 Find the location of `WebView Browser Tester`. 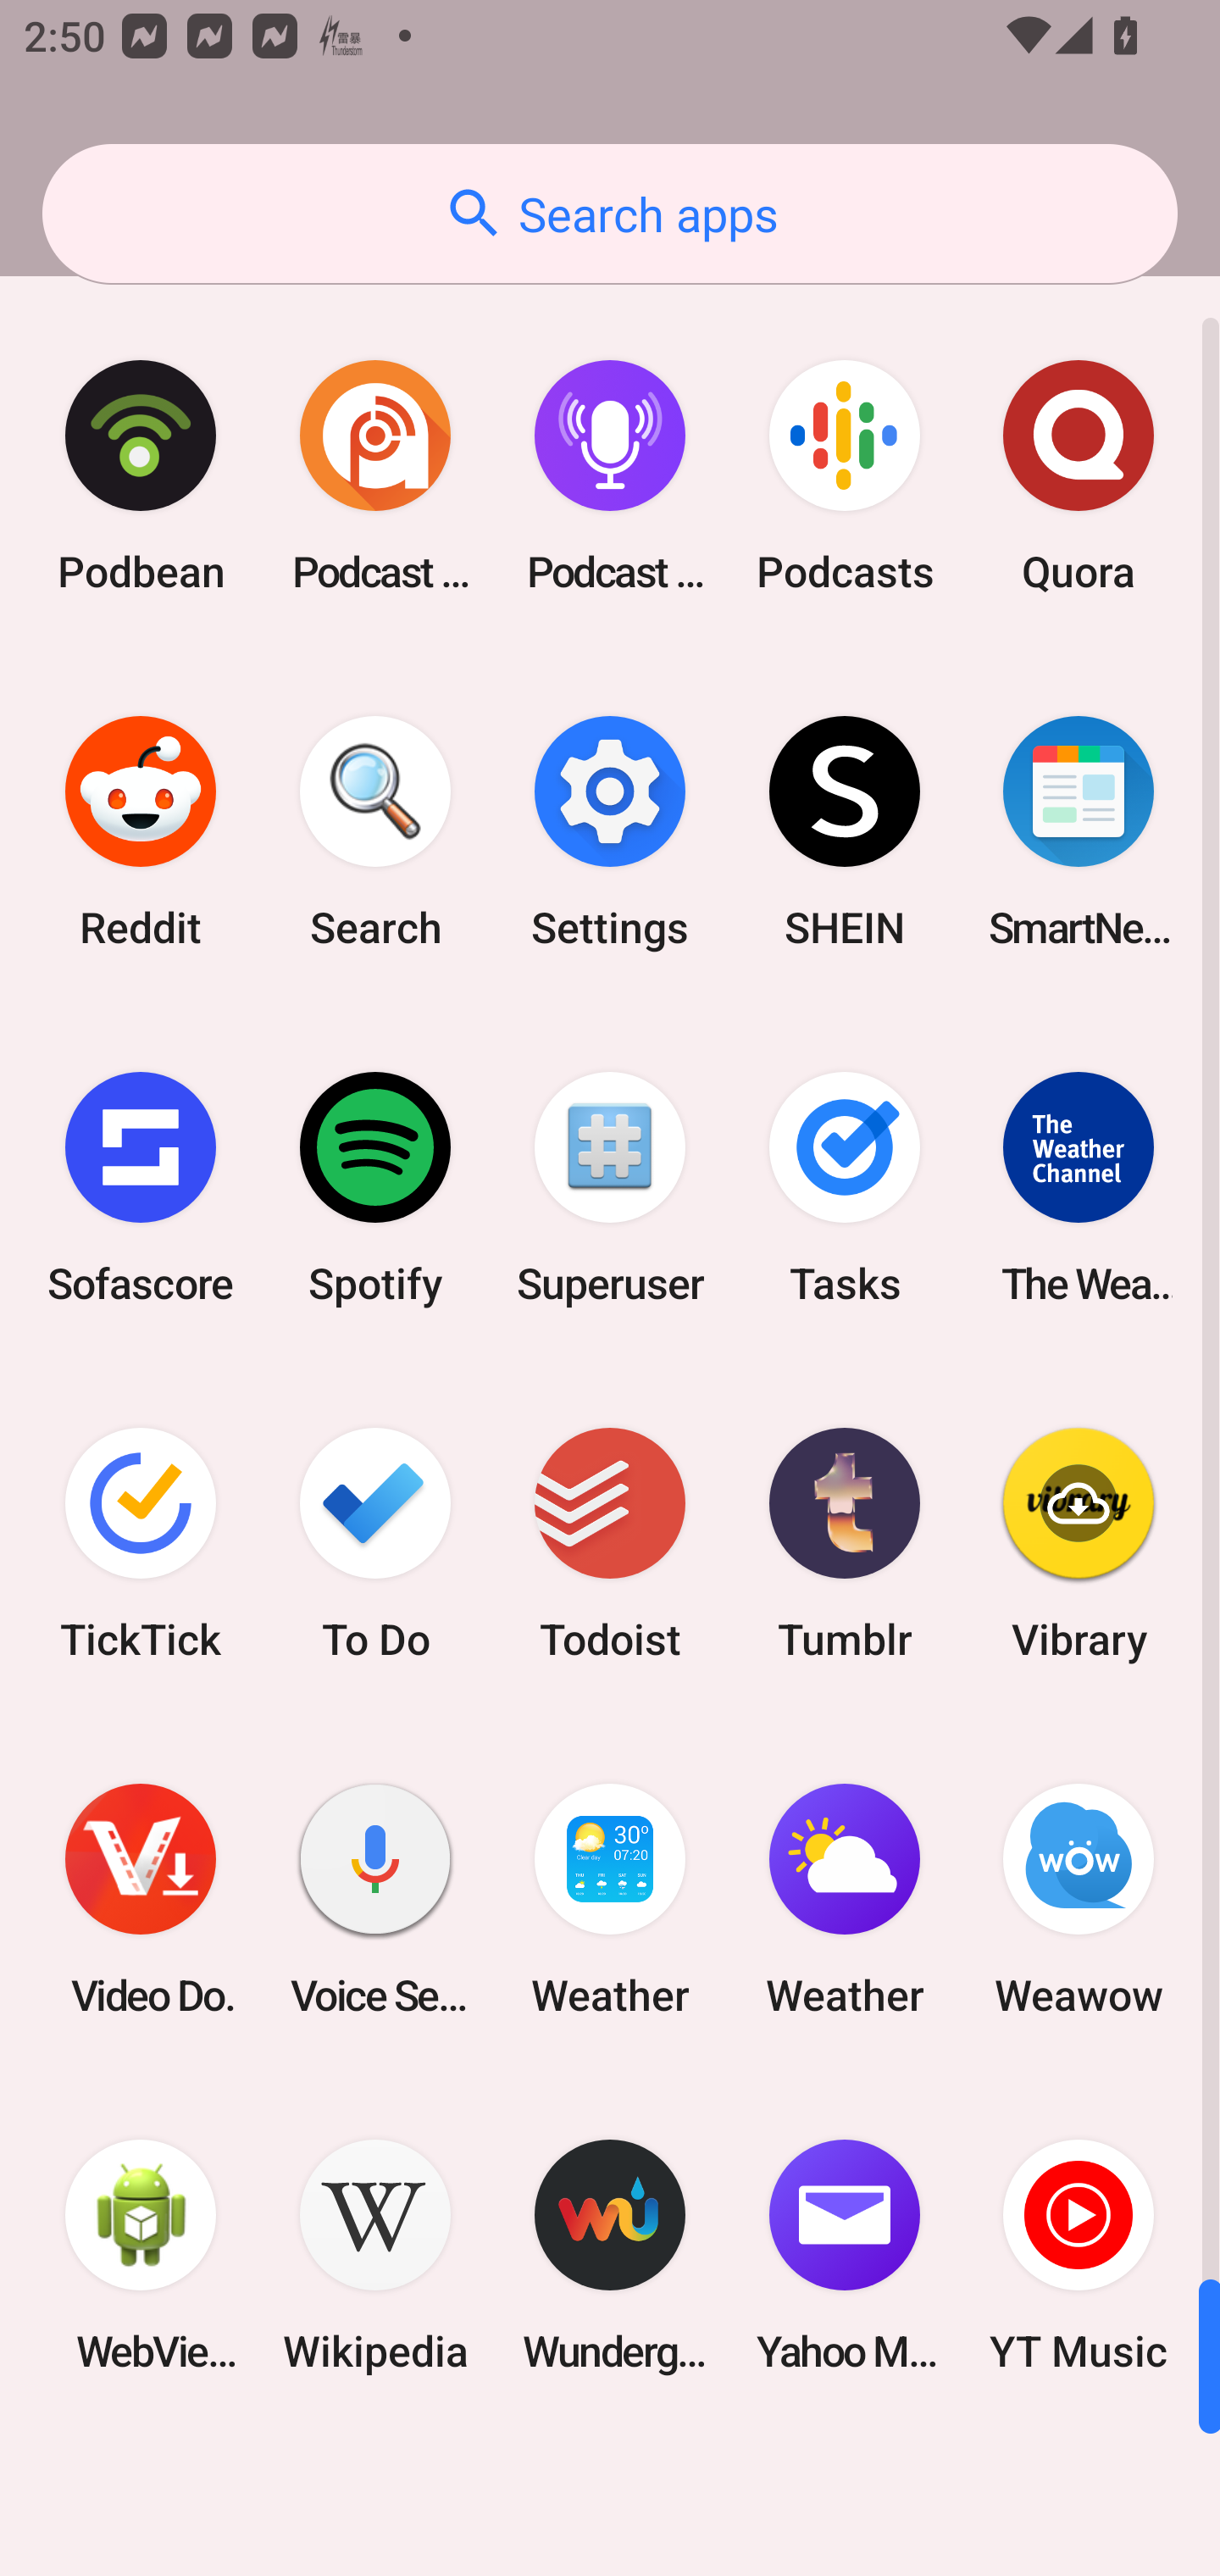

WebView Browser Tester is located at coordinates (141, 2256).